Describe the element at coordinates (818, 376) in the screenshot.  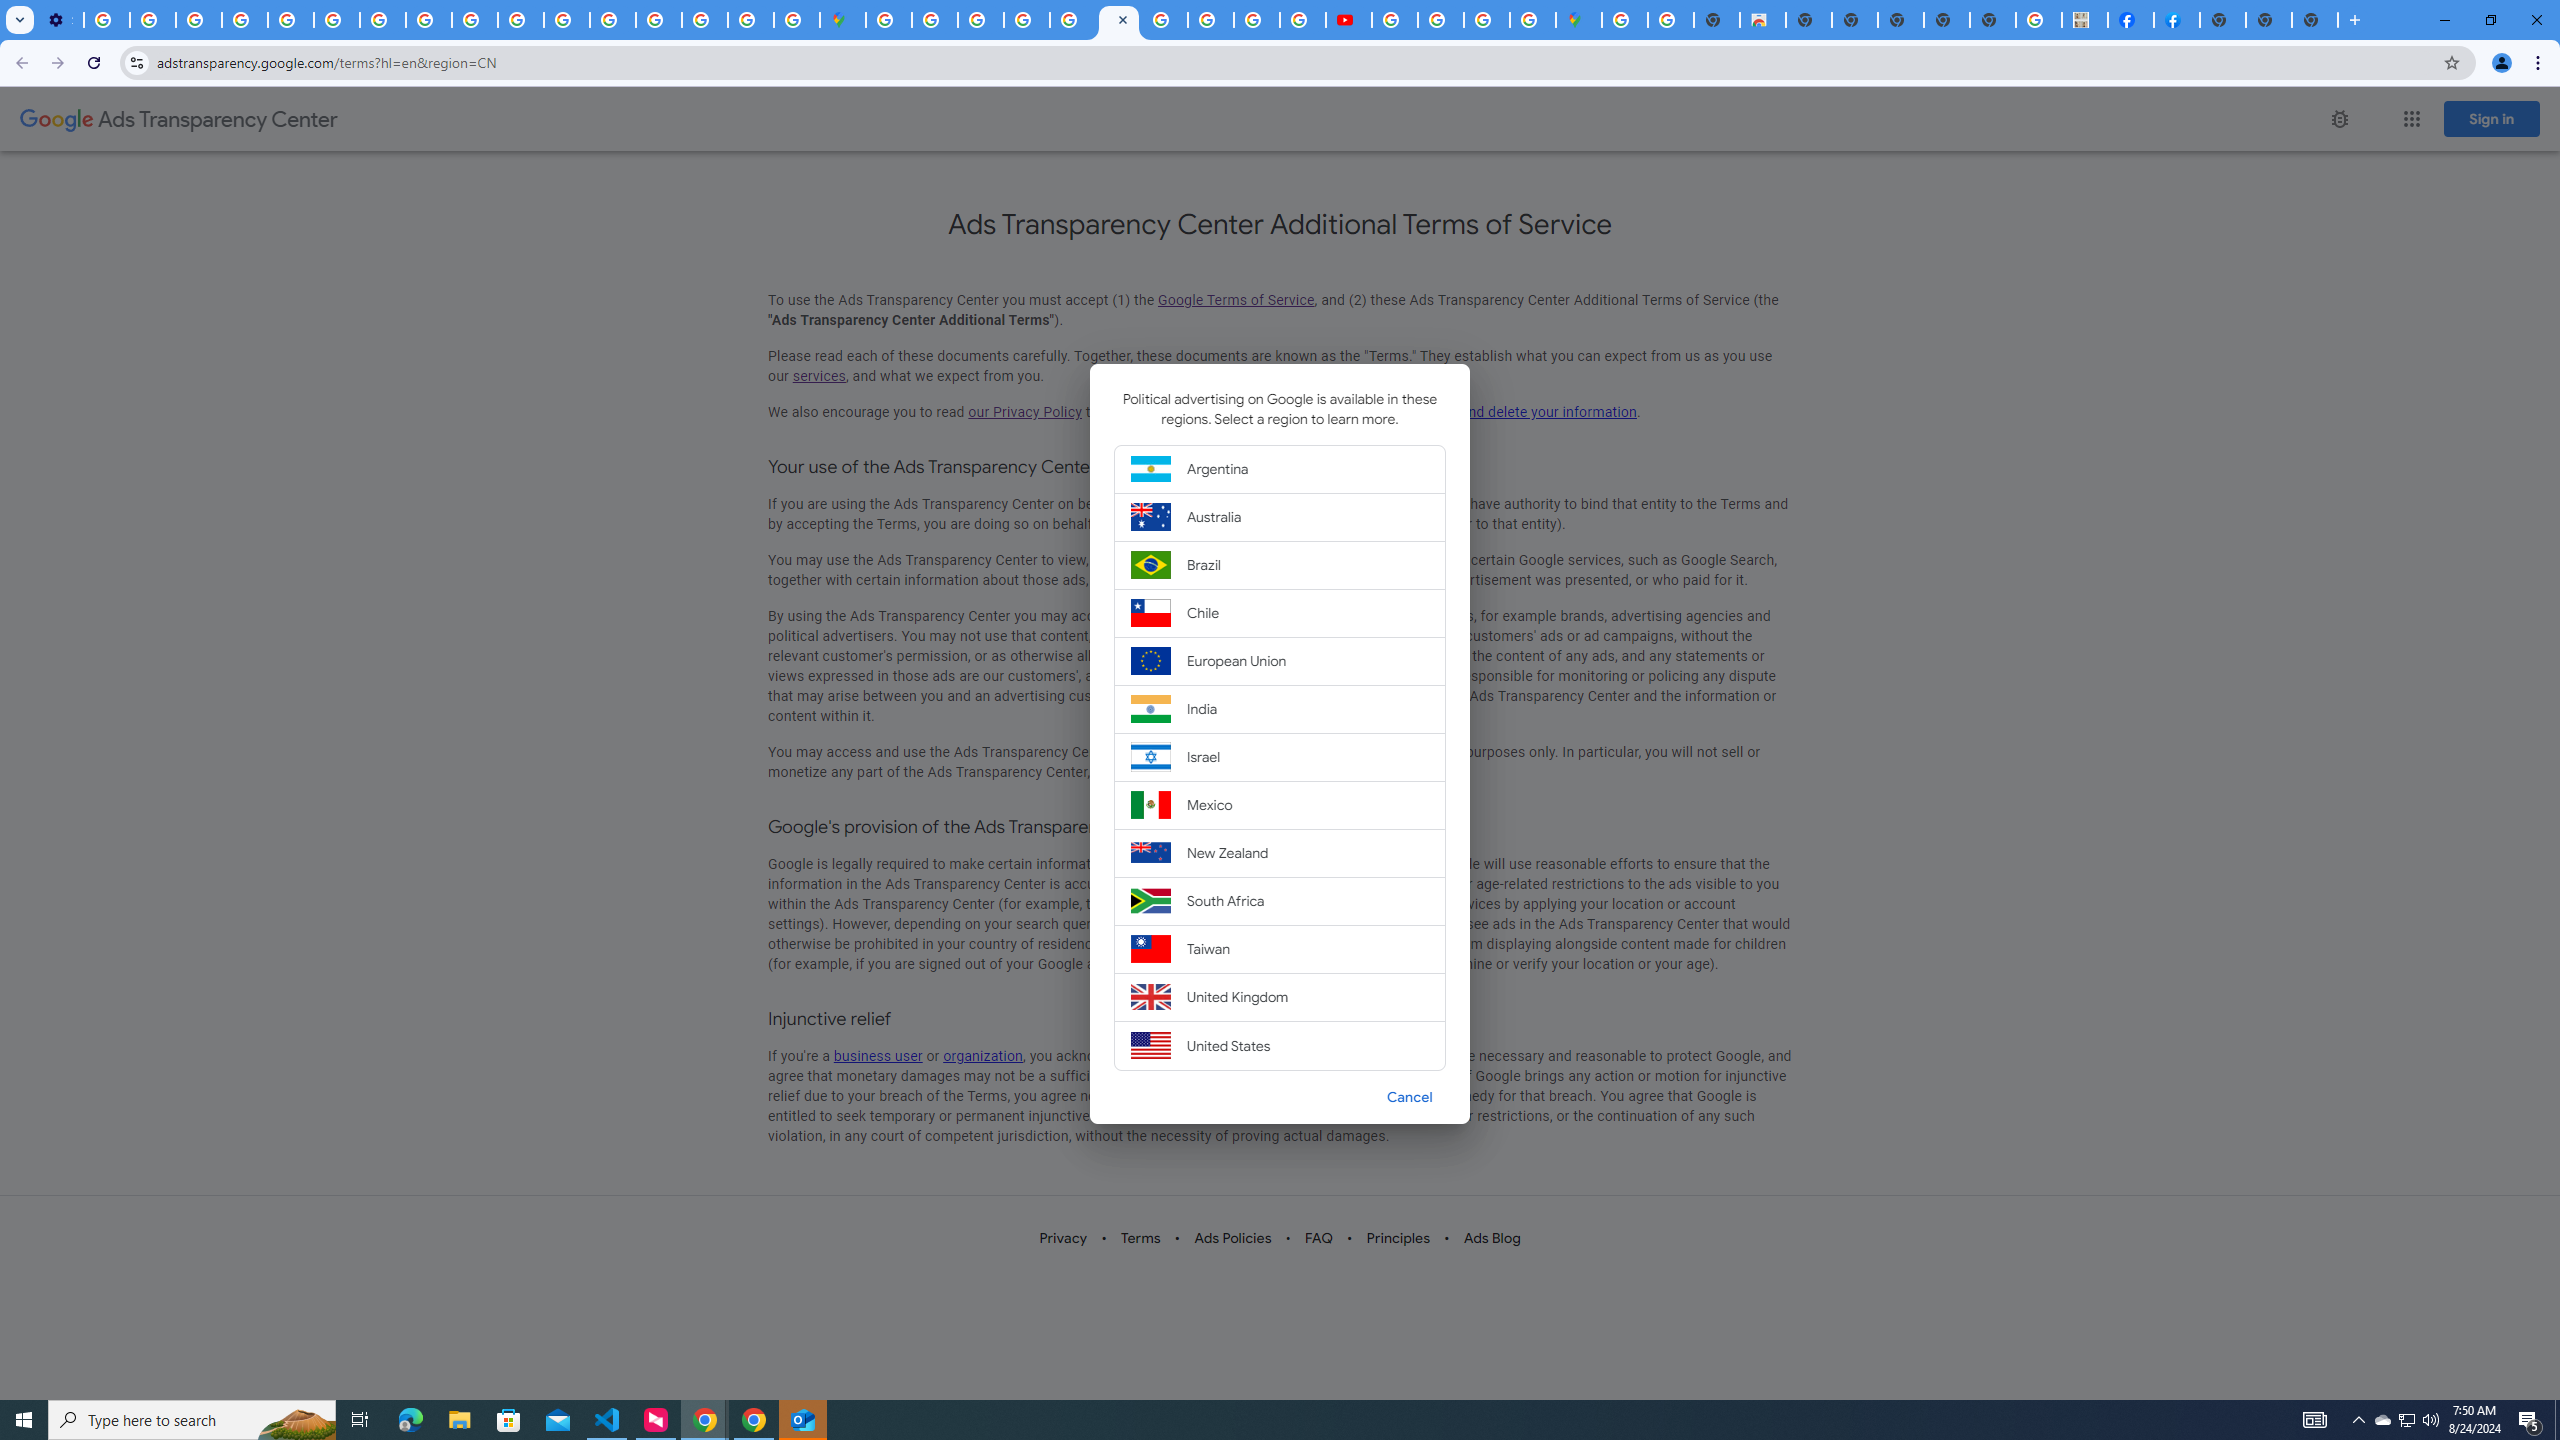
I see `services` at that location.